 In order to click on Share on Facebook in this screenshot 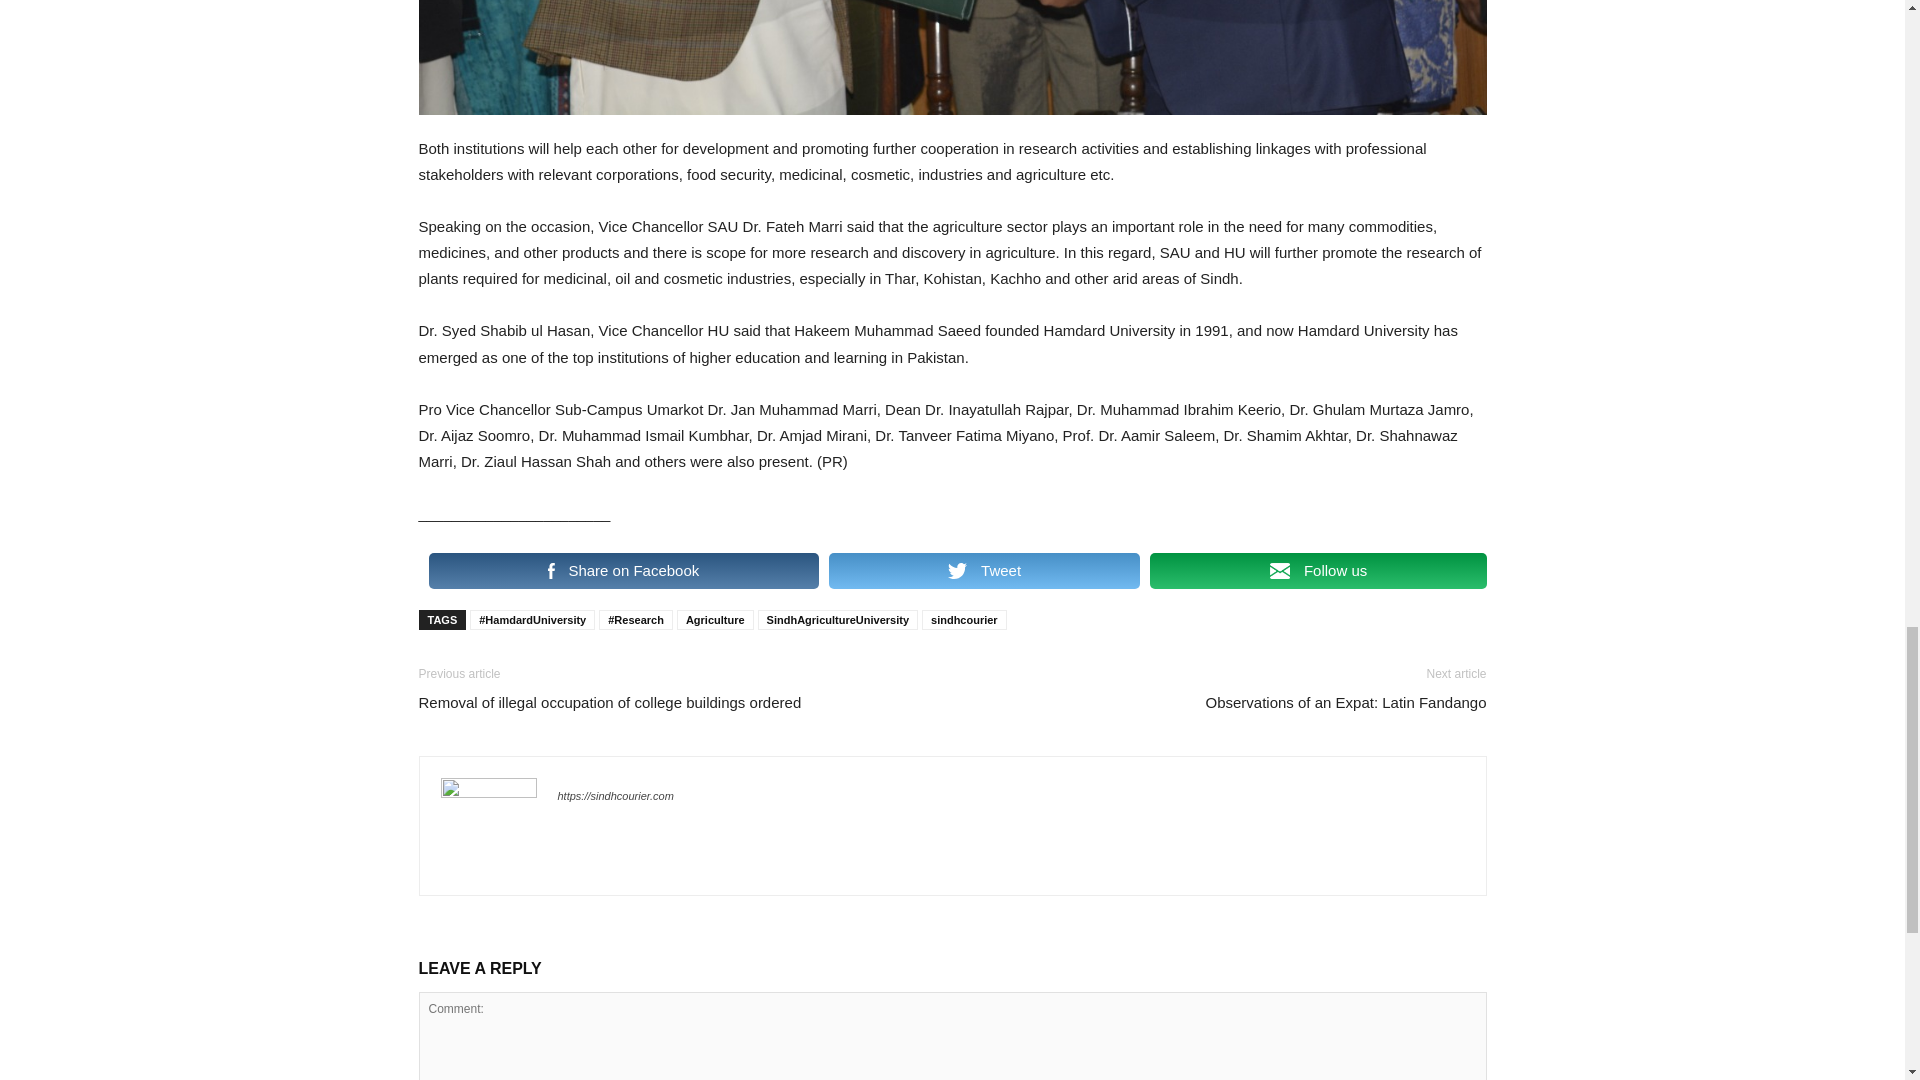, I will do `click(622, 570)`.